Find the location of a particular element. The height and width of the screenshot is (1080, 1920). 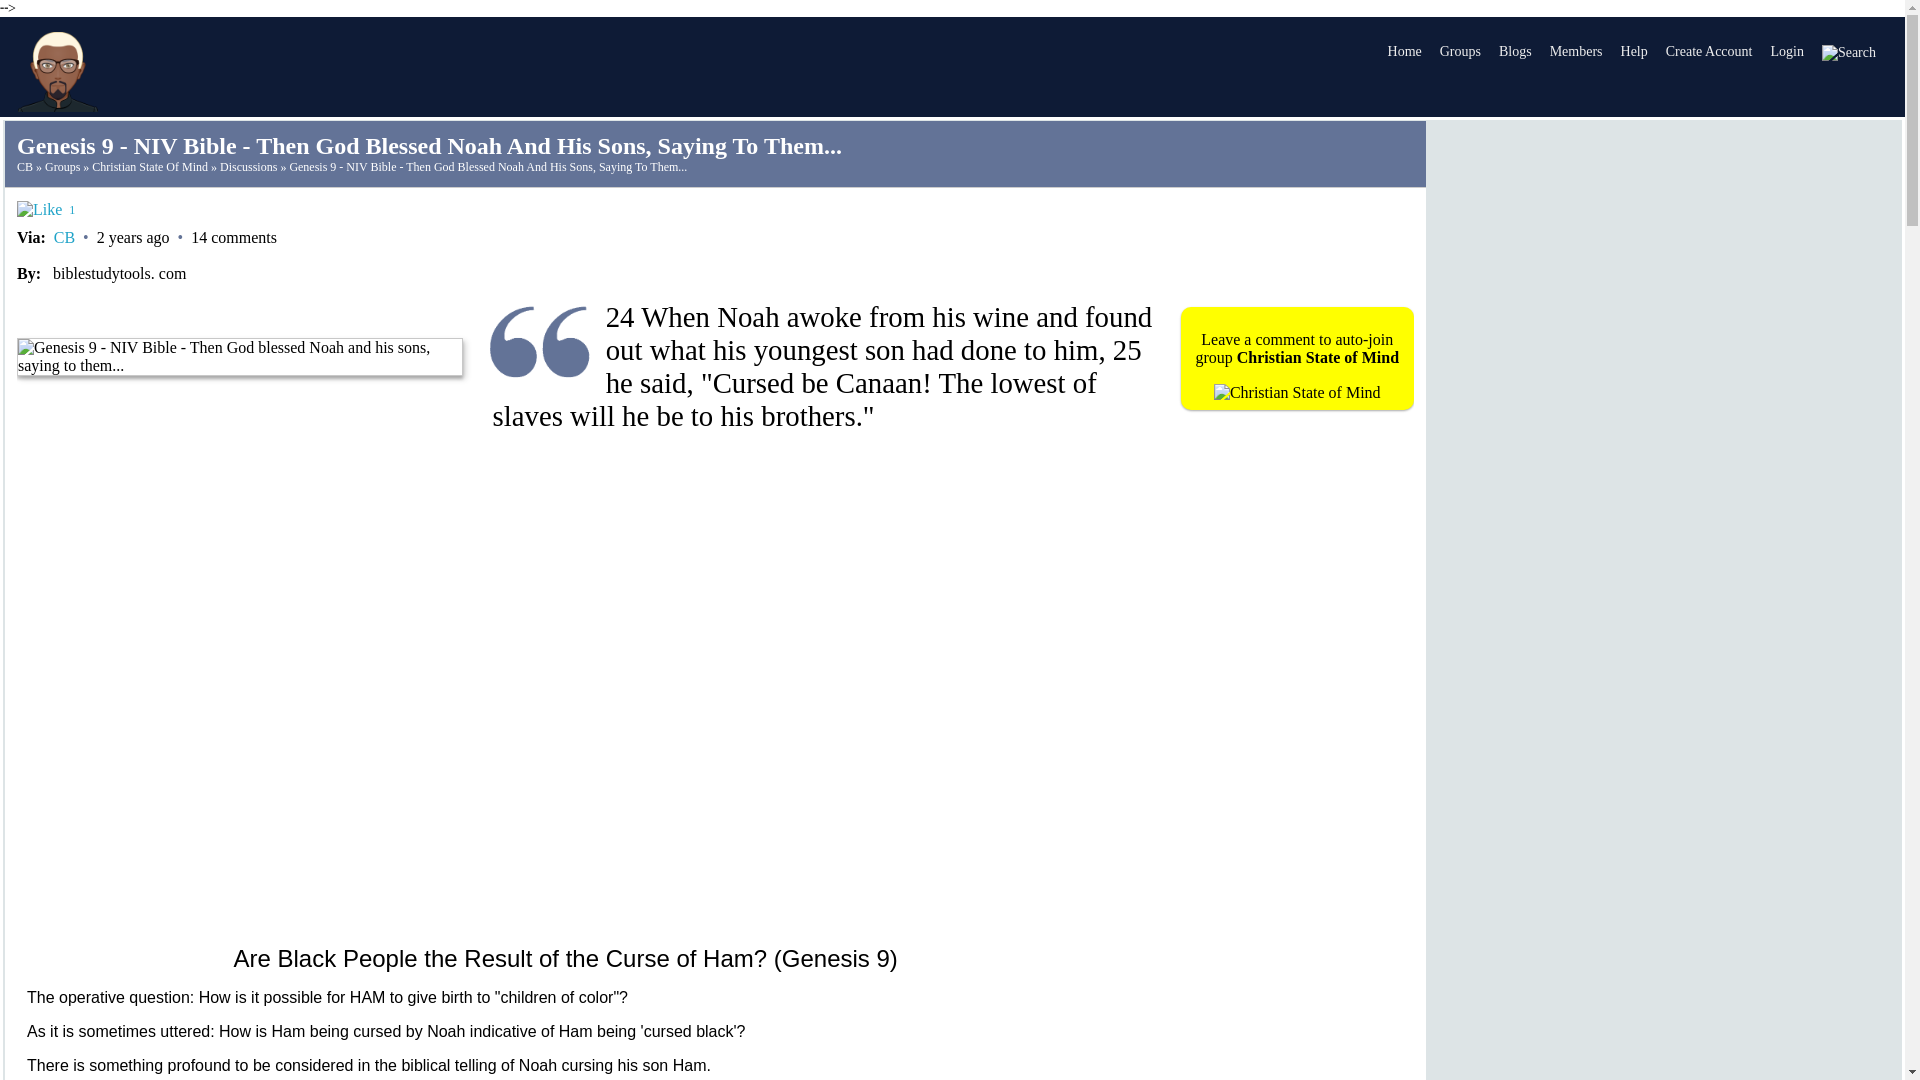

Like is located at coordinates (39, 210).